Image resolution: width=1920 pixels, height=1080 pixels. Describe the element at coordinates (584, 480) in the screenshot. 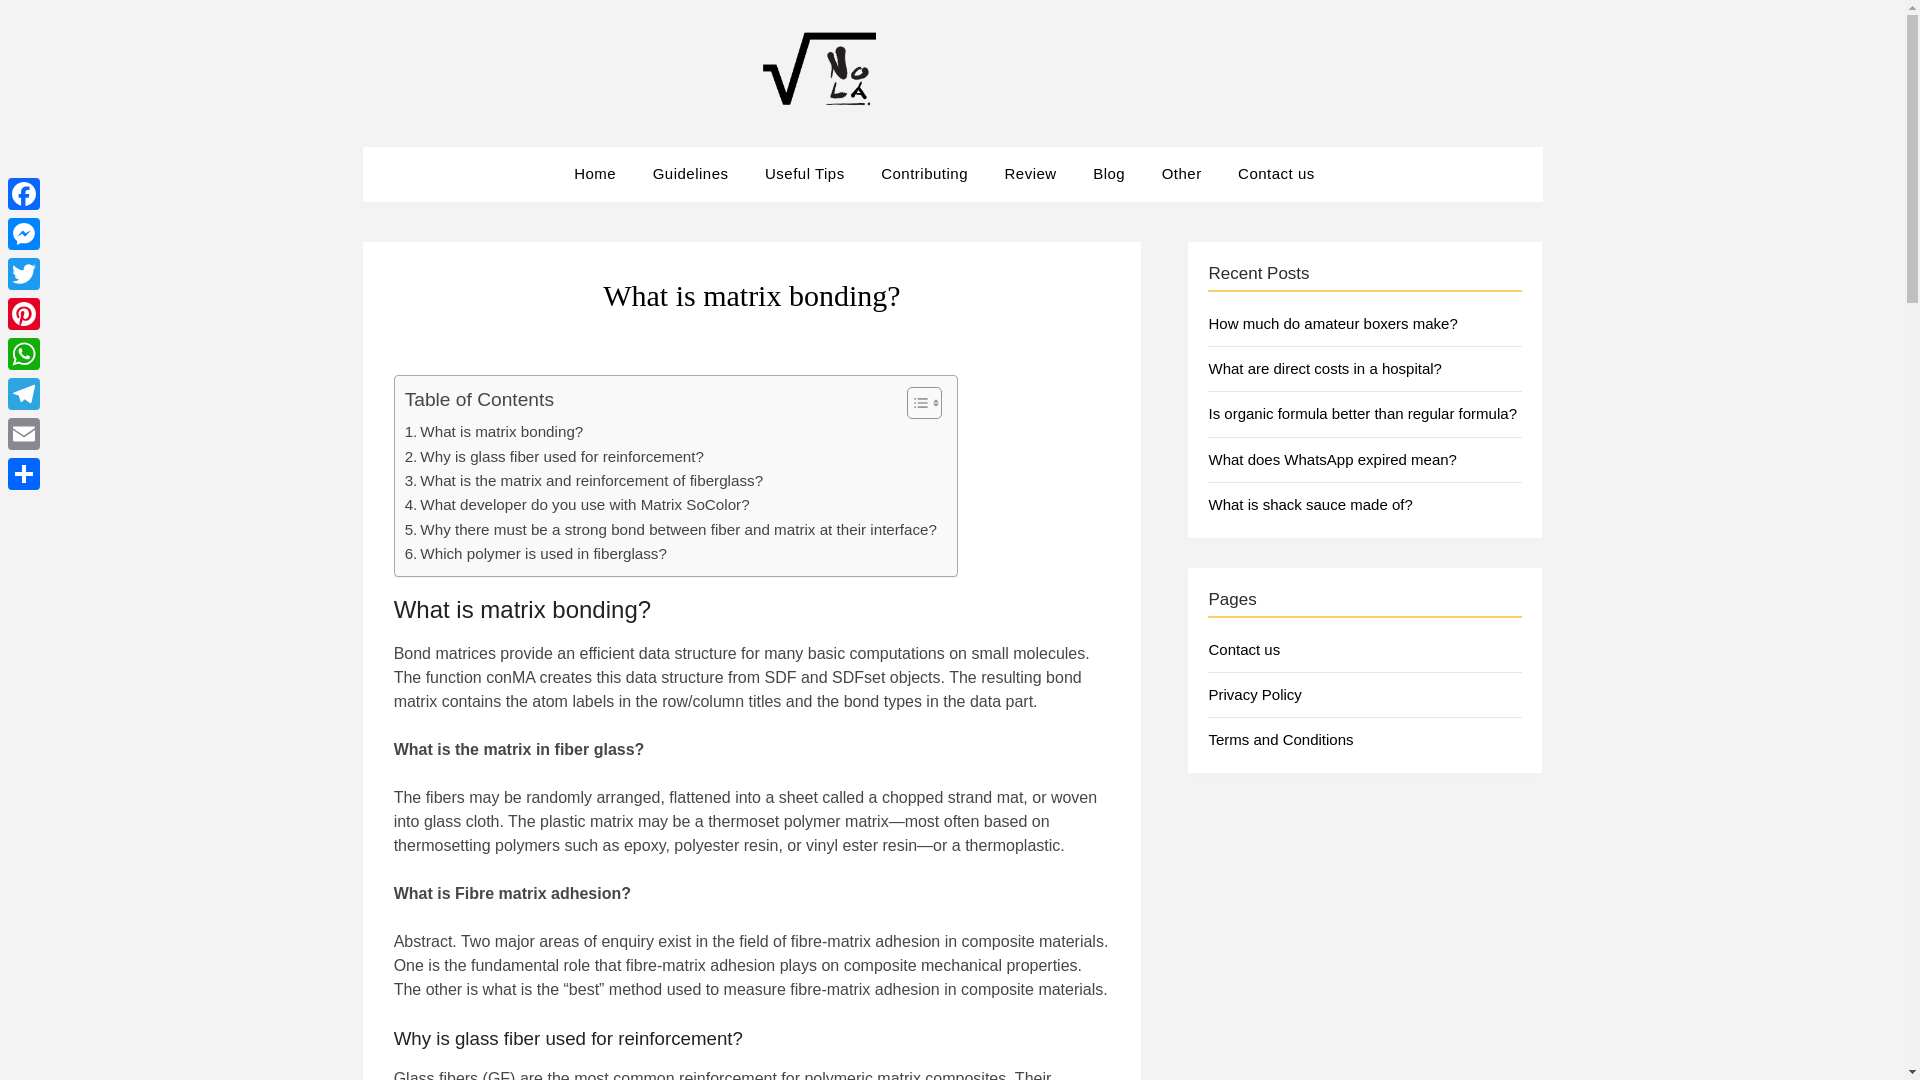

I see `What is the matrix and reinforcement of fiberglass?` at that location.